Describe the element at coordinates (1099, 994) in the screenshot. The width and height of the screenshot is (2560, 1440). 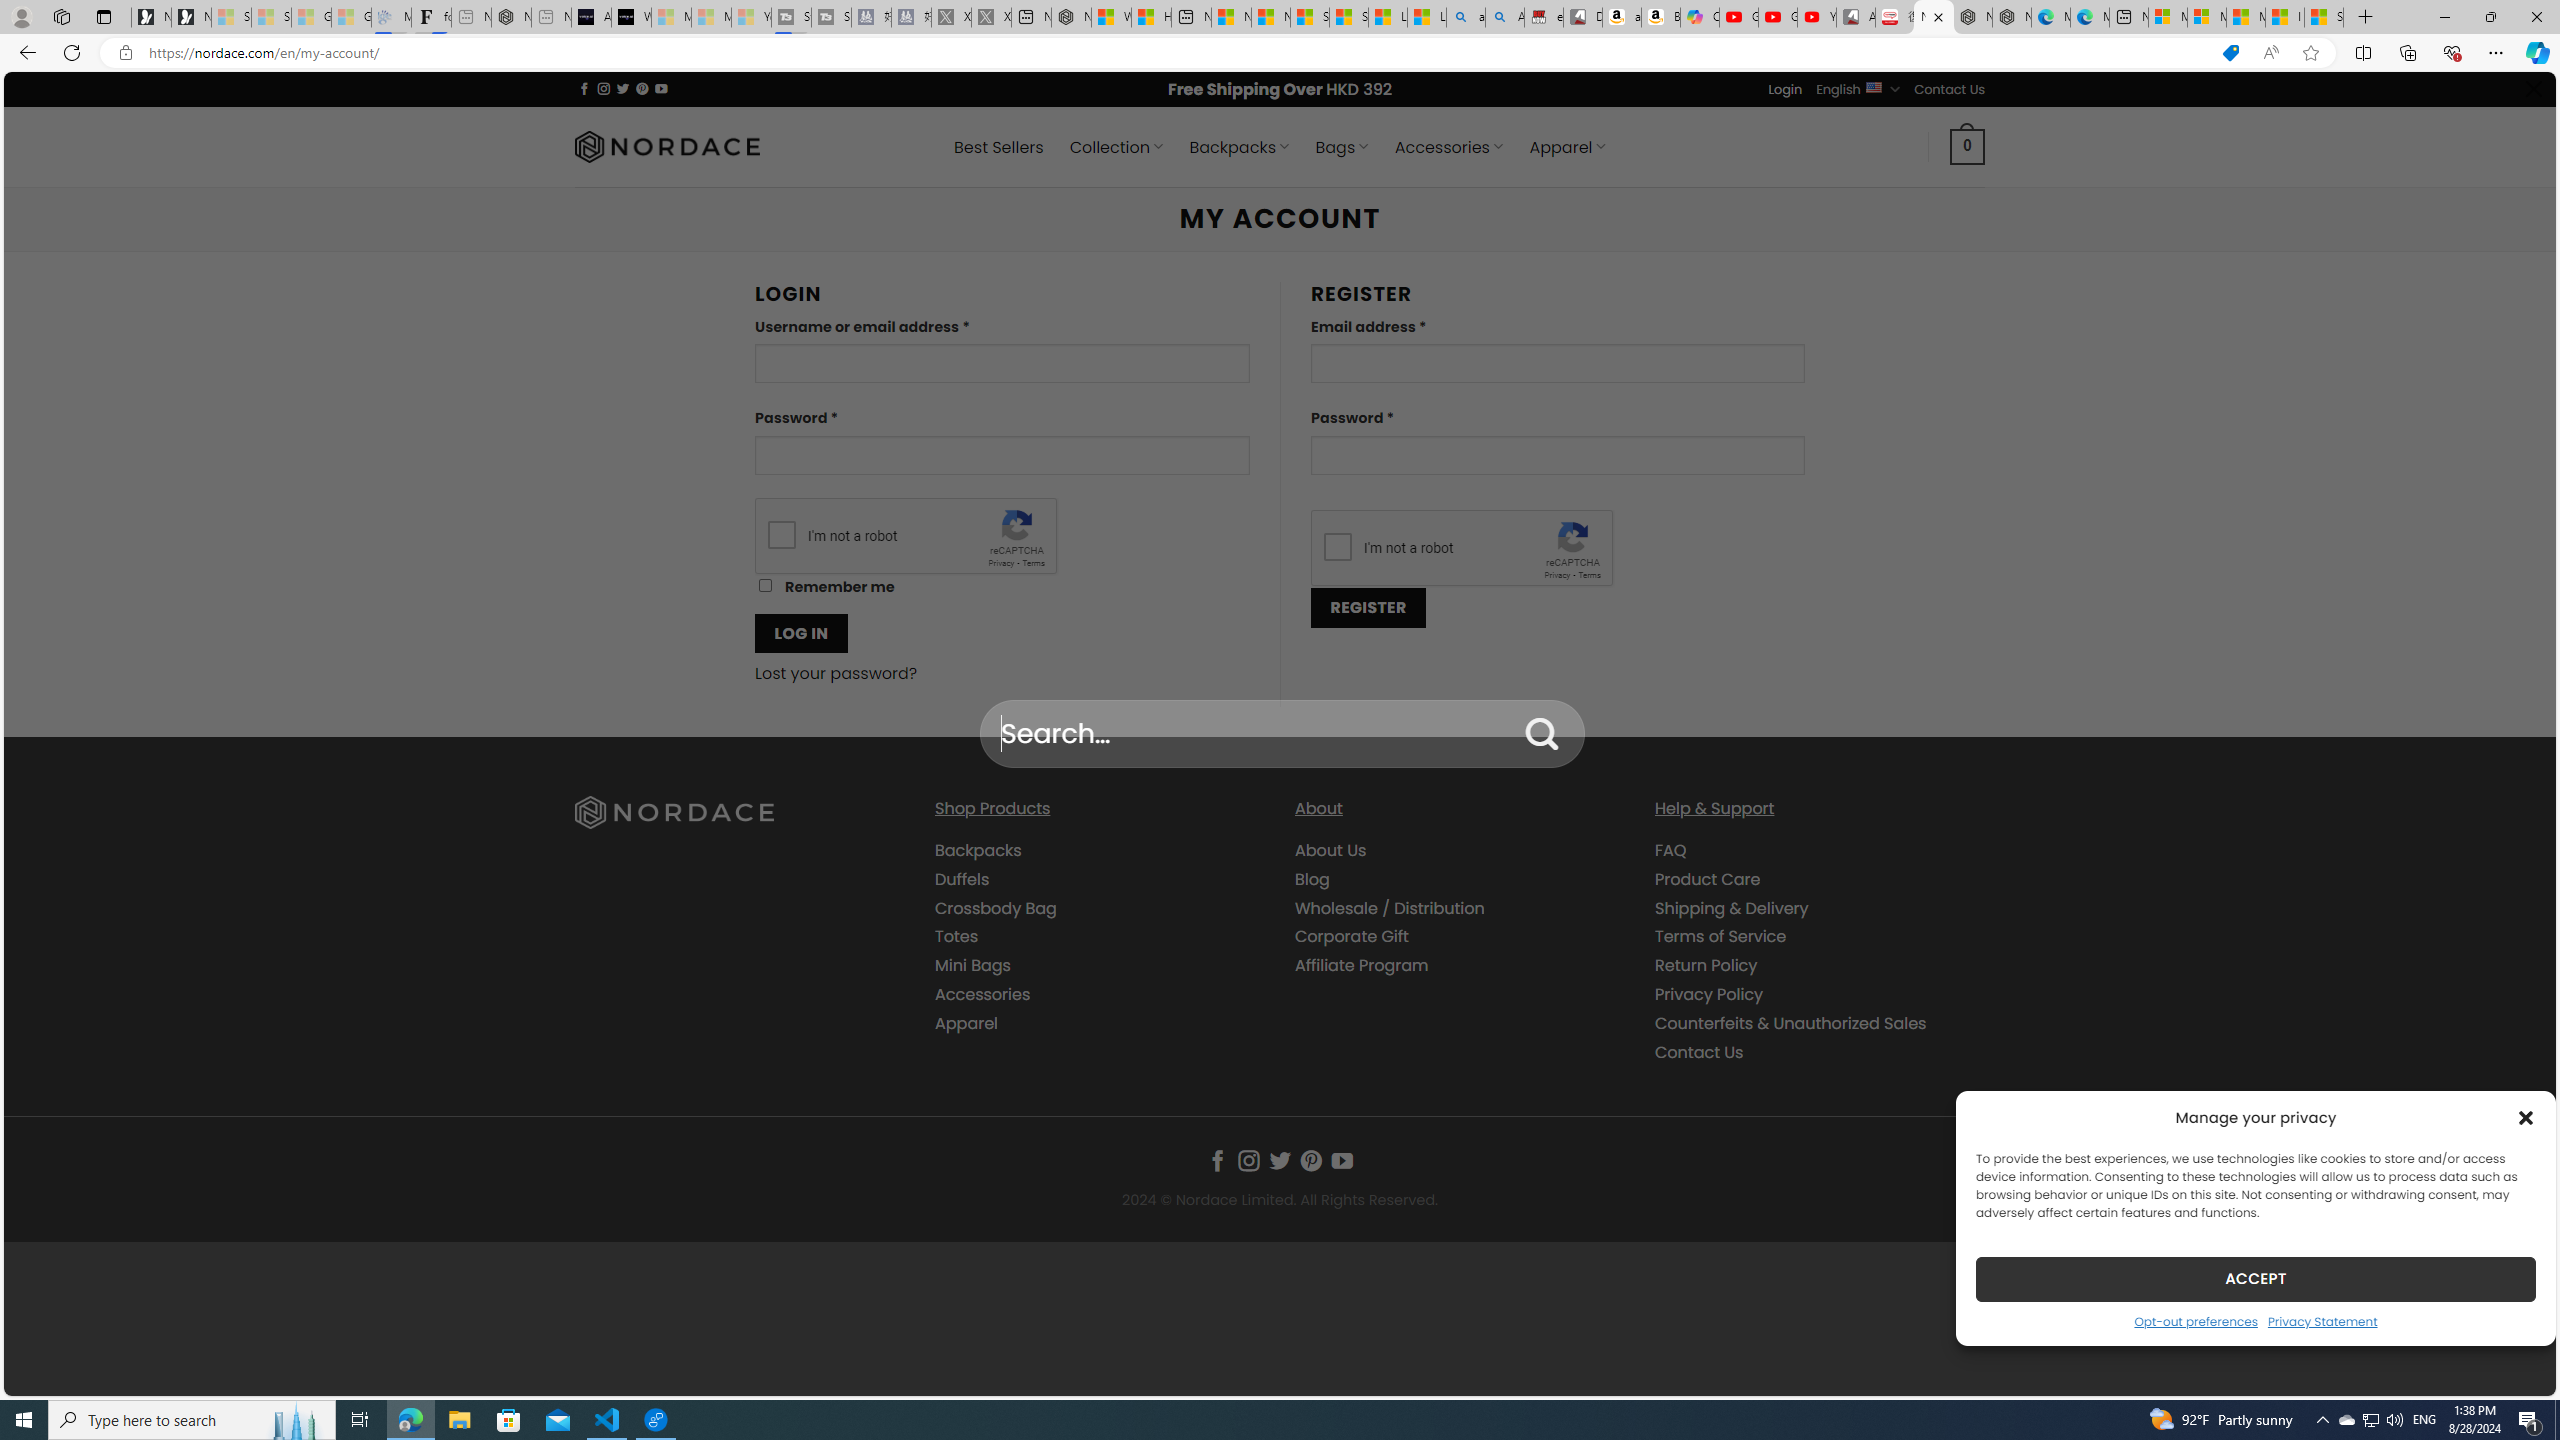
I see `Accessories` at that location.